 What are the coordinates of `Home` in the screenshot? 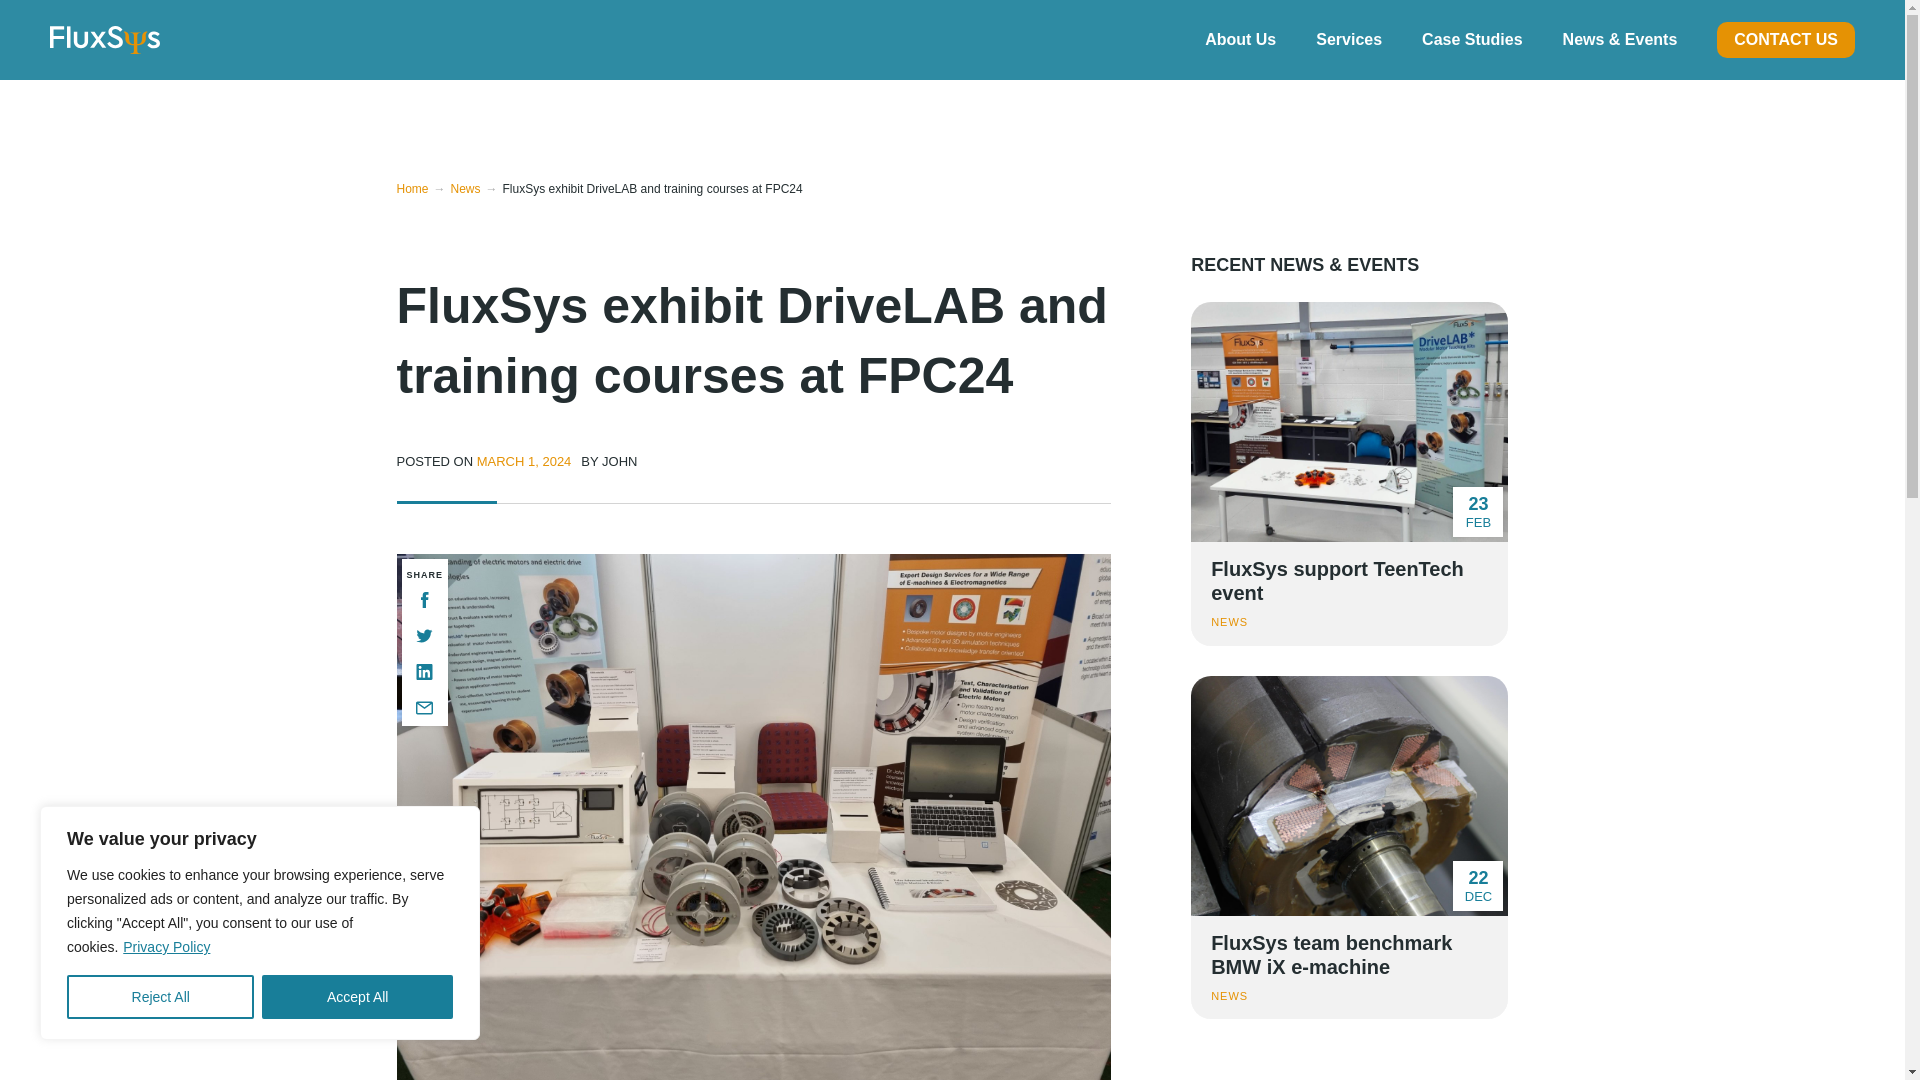 It's located at (422, 189).